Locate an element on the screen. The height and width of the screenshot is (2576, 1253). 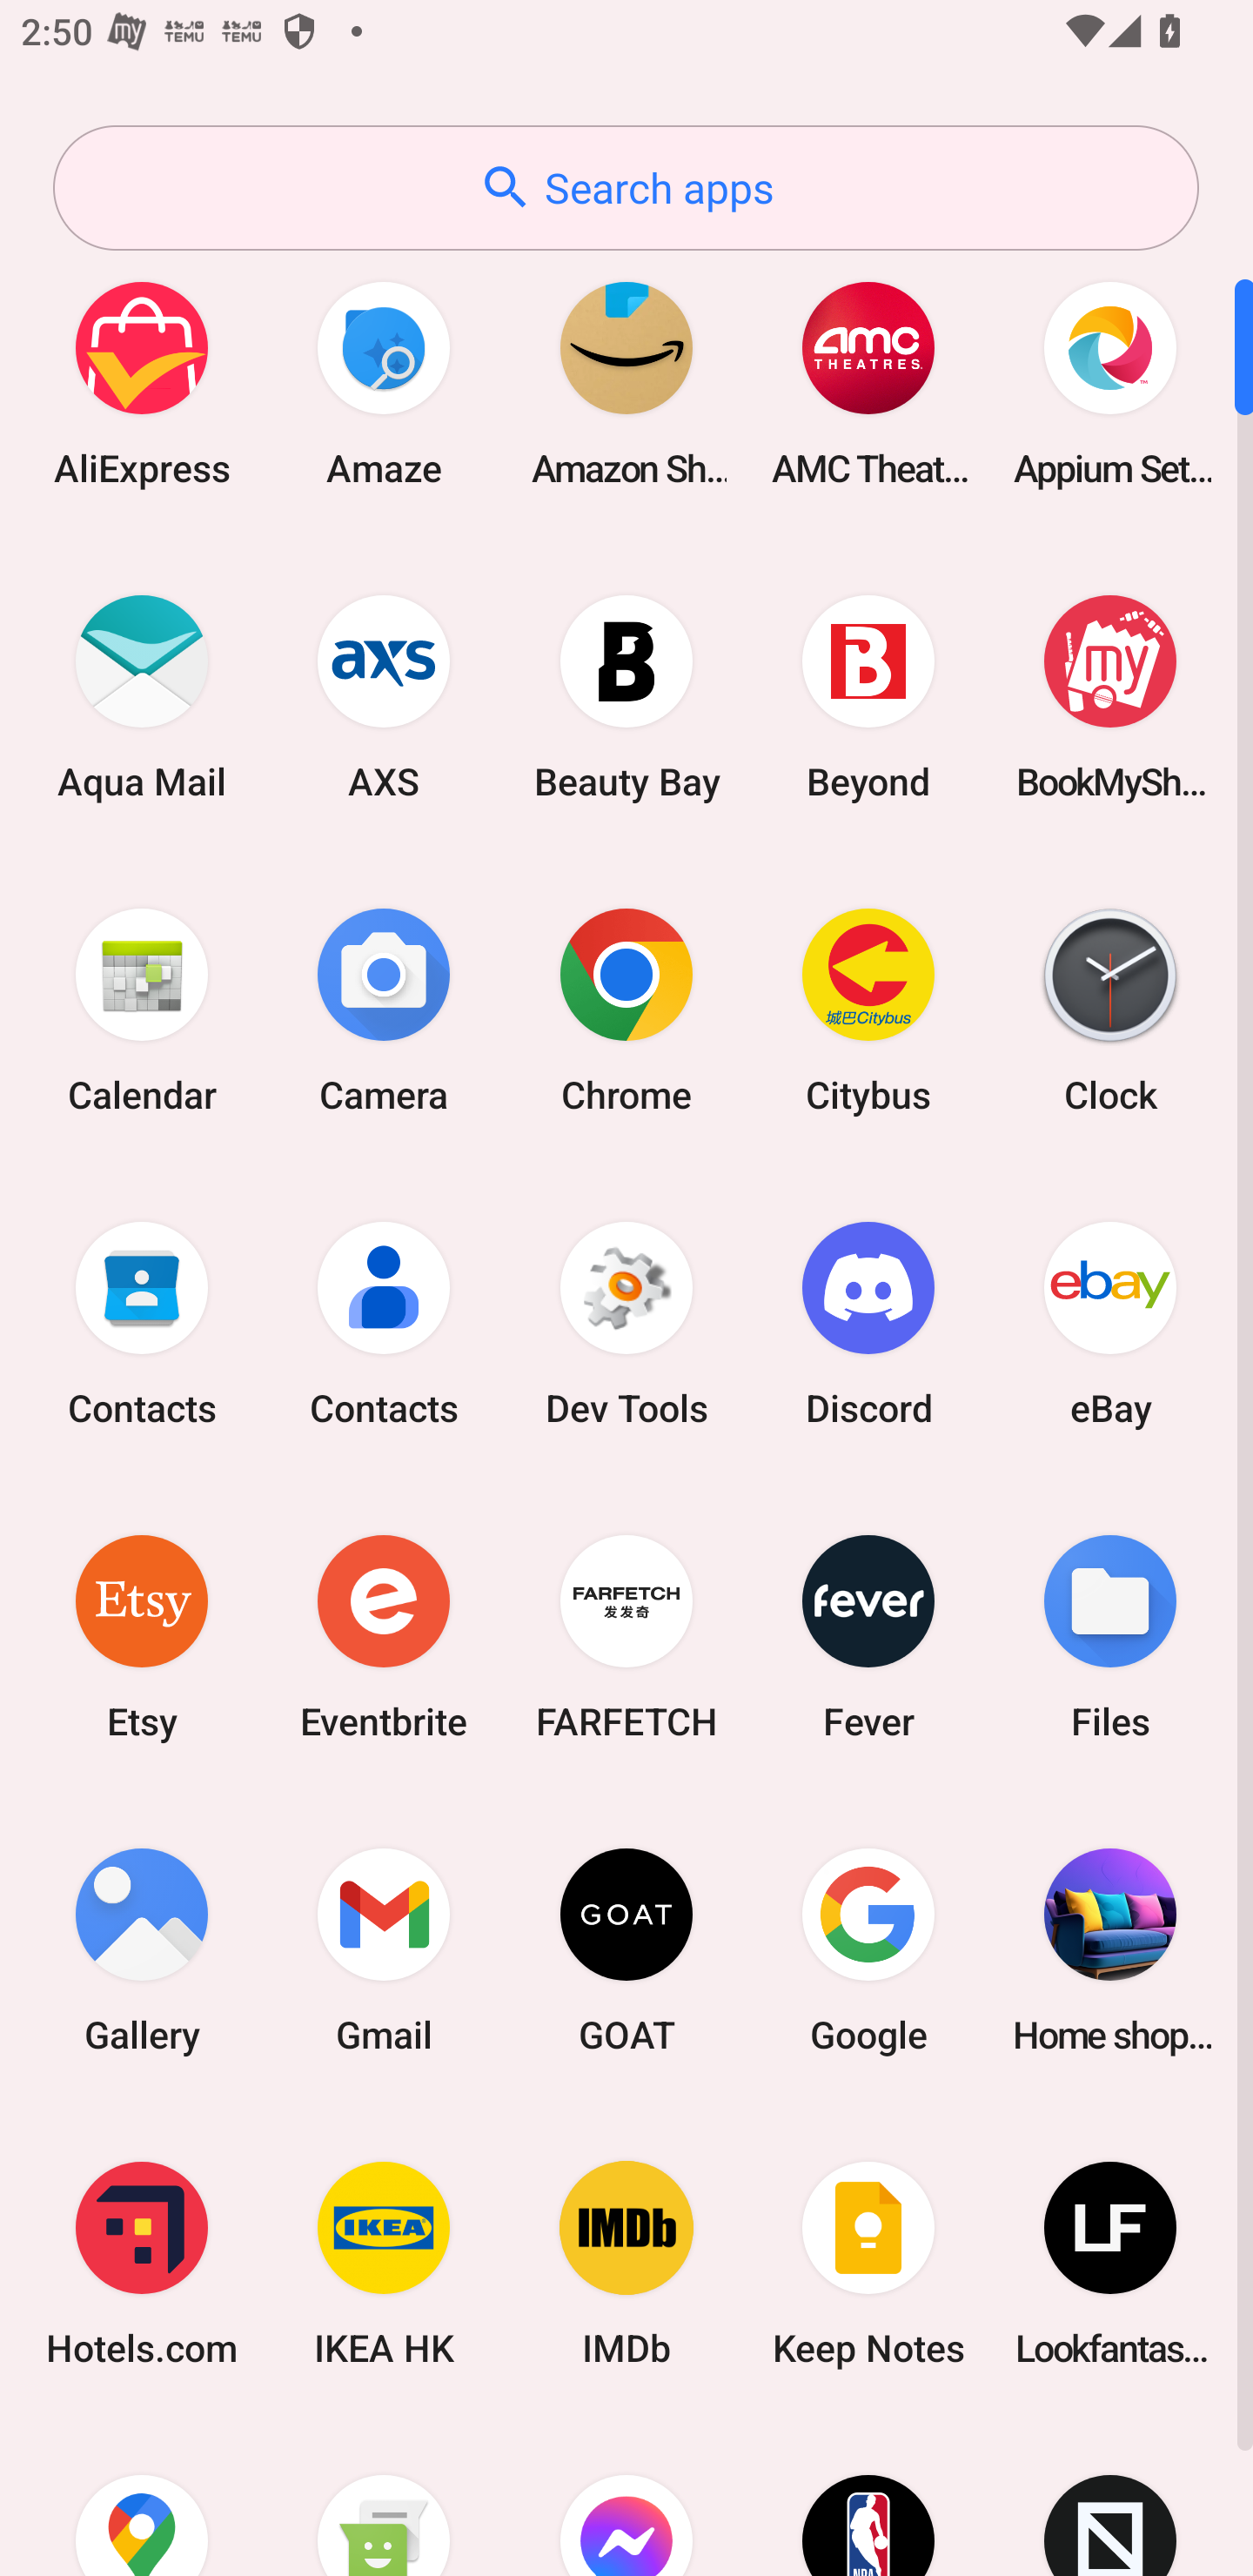
Contacts is located at coordinates (384, 1323).